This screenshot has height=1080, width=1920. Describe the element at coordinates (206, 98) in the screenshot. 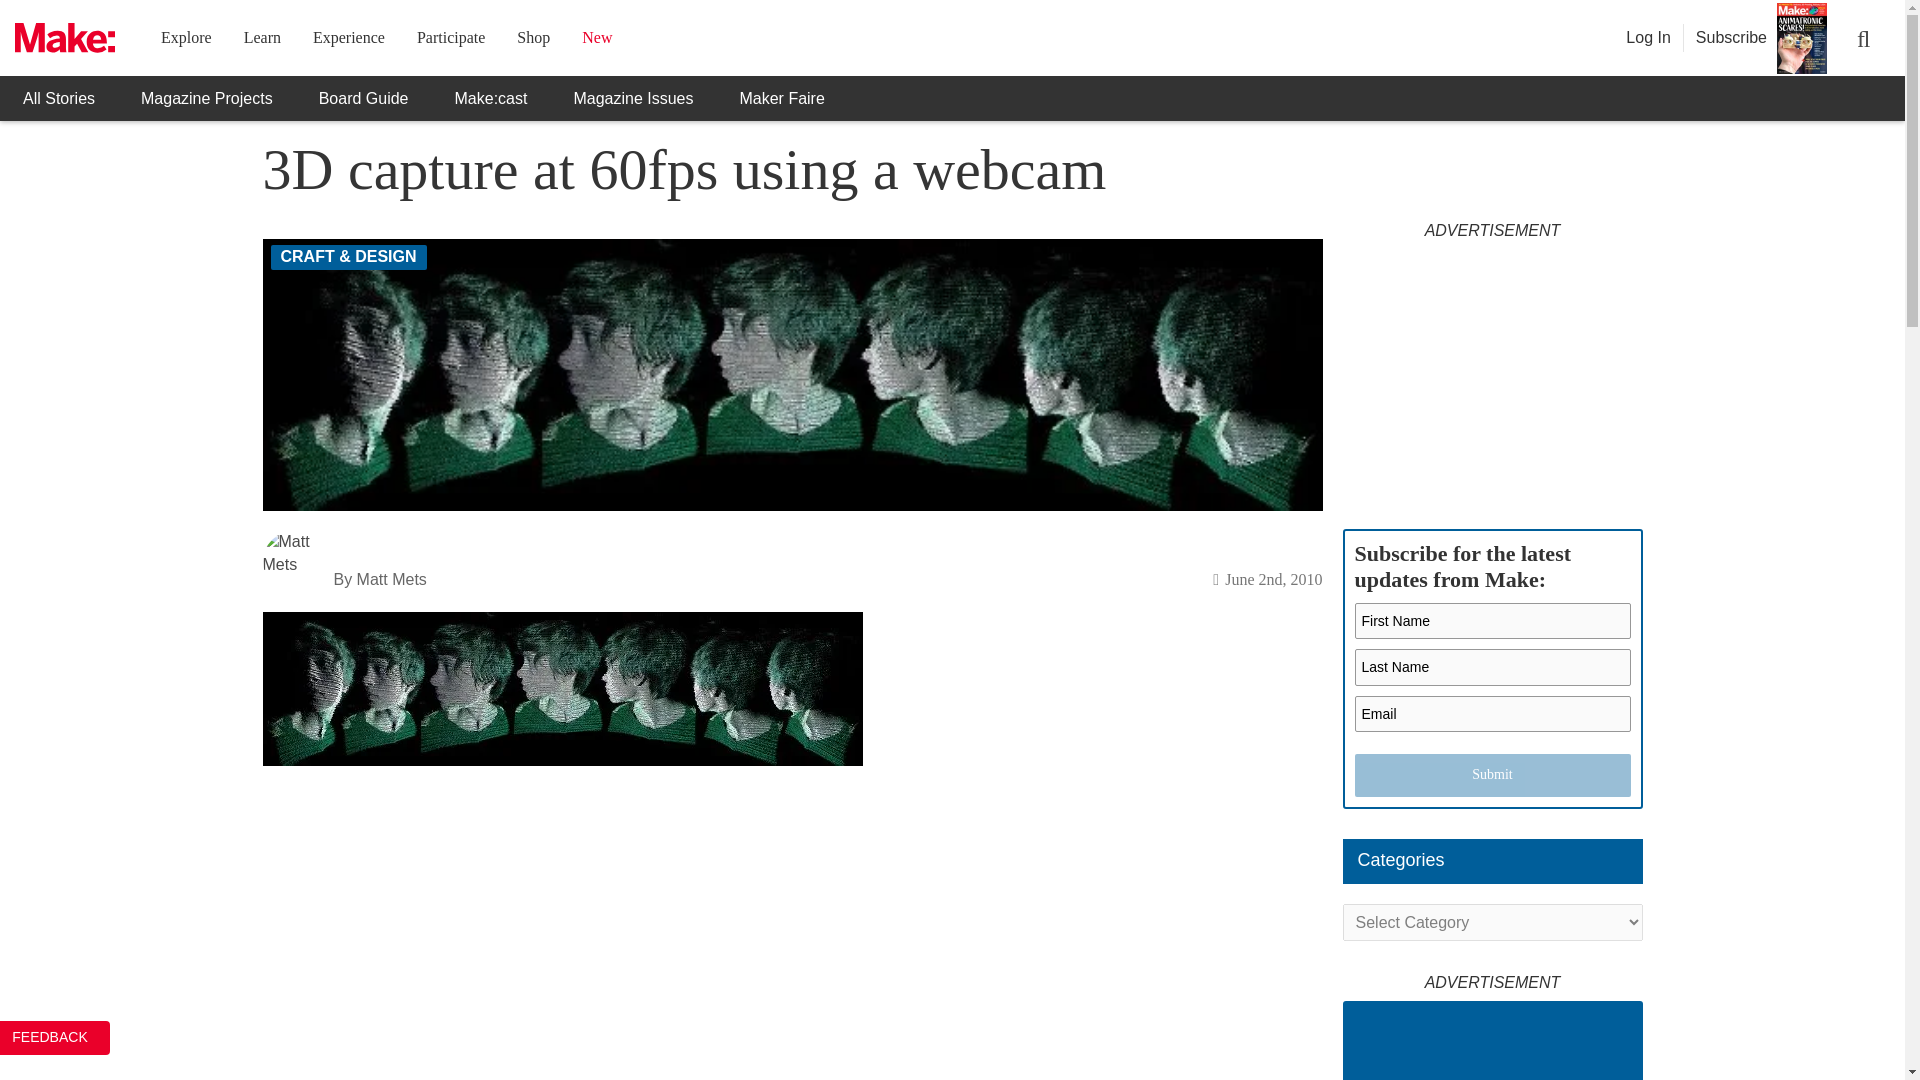

I see `Magazine Projects` at that location.